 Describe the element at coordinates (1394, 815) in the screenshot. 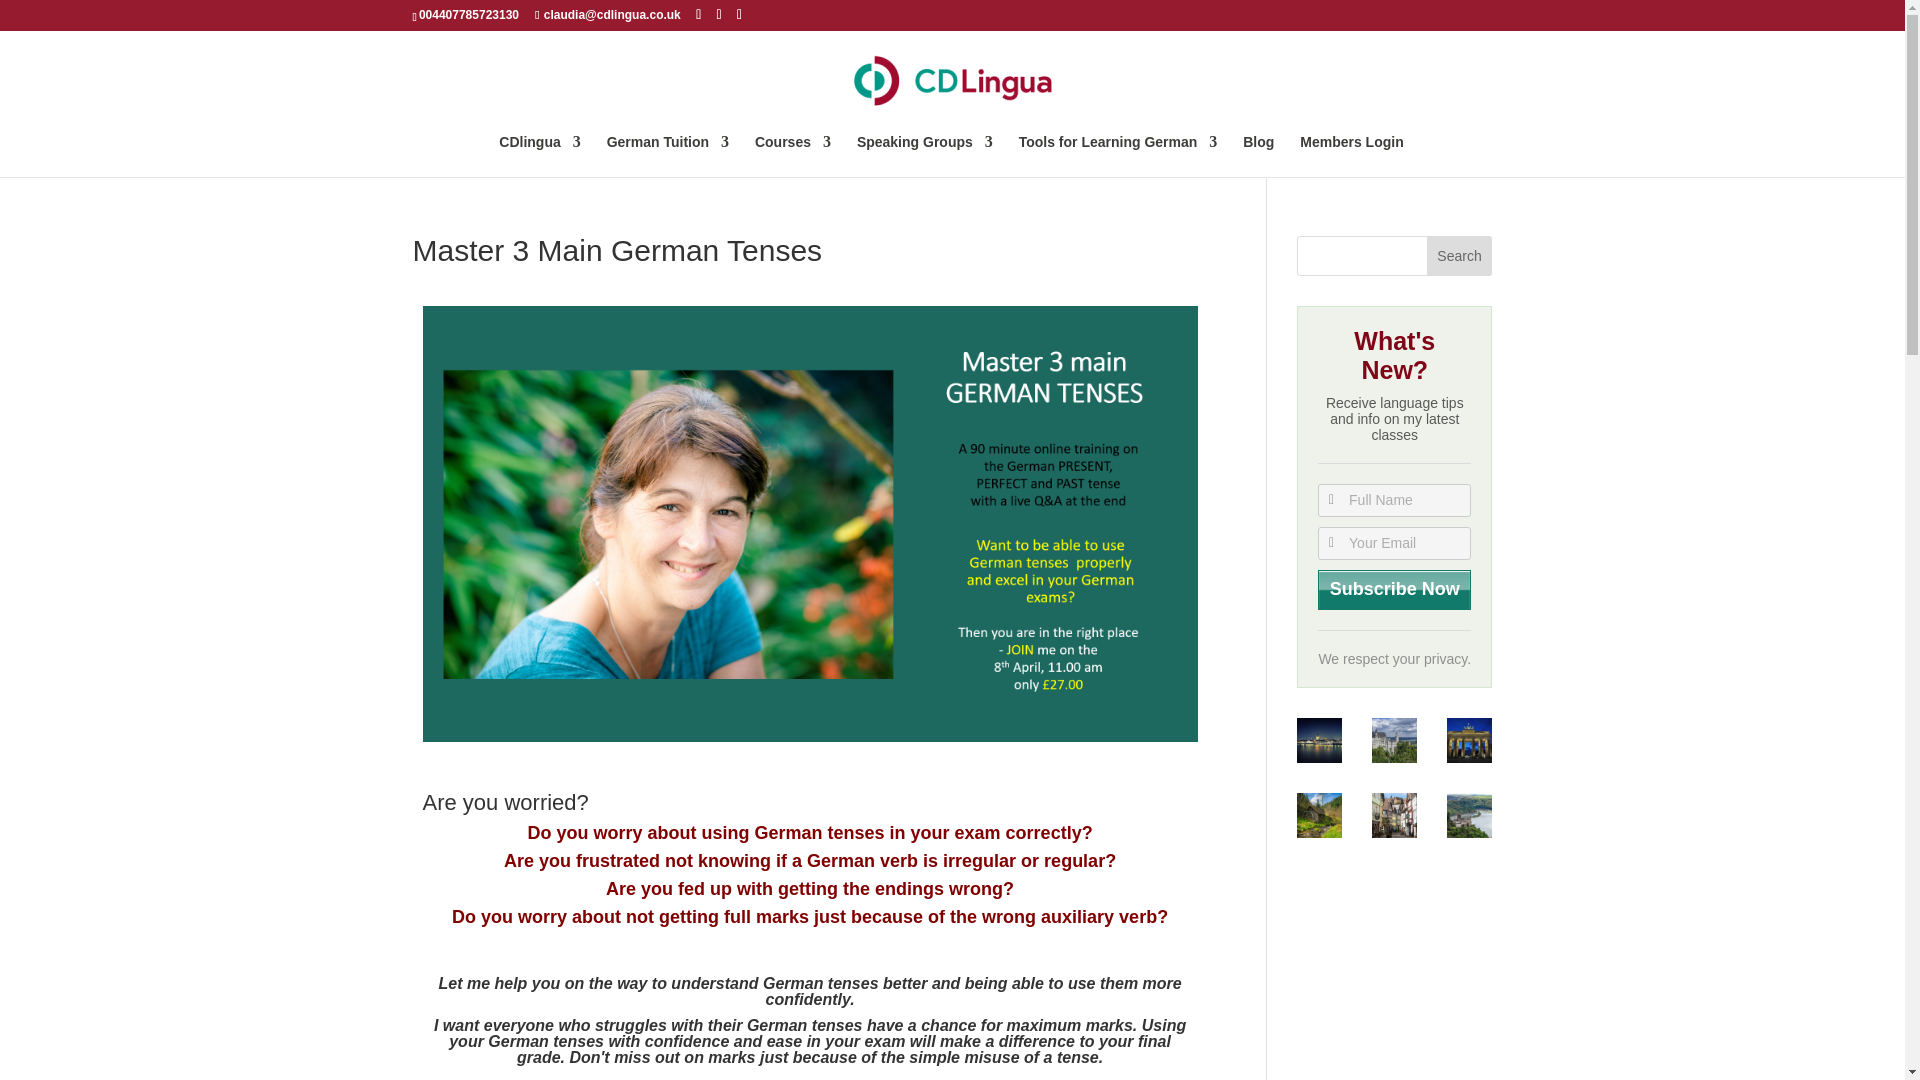

I see `Historic German Town` at that location.